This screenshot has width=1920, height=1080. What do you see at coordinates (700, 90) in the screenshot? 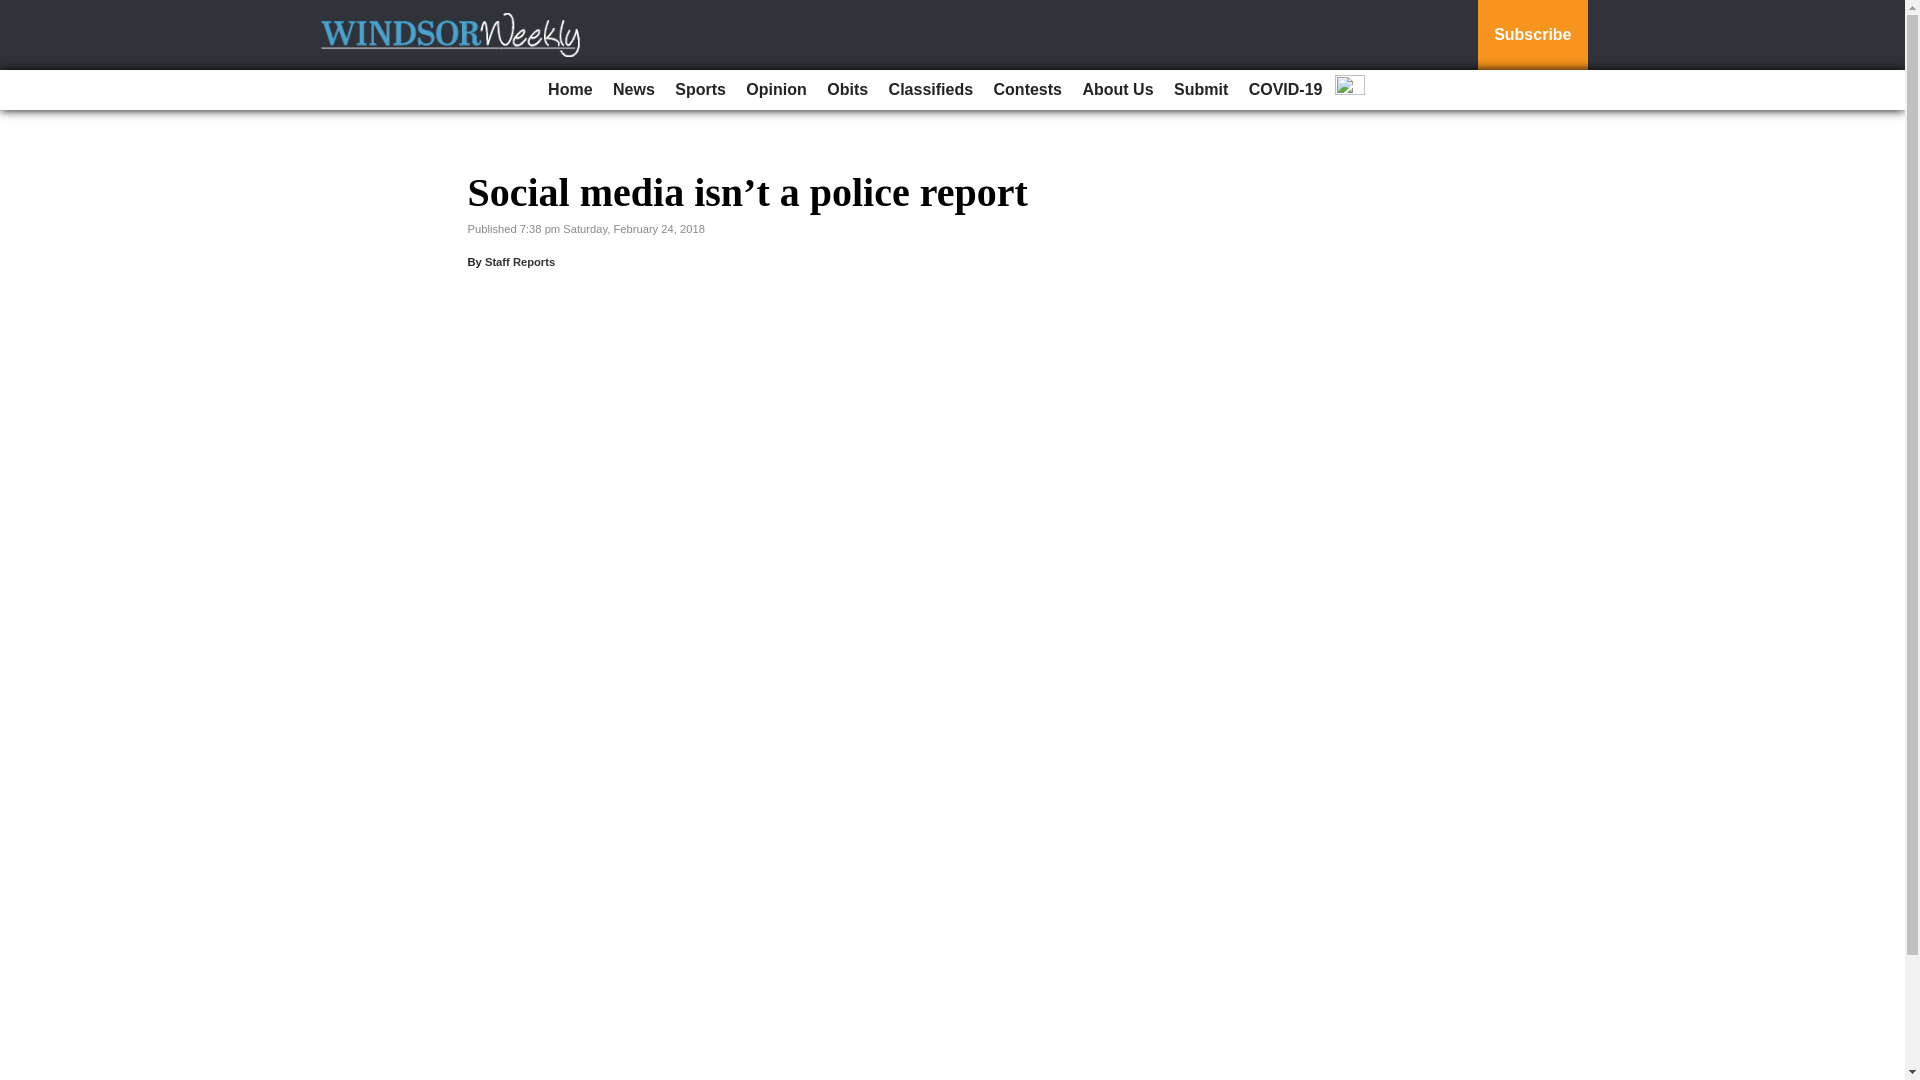
I see `Sports` at bounding box center [700, 90].